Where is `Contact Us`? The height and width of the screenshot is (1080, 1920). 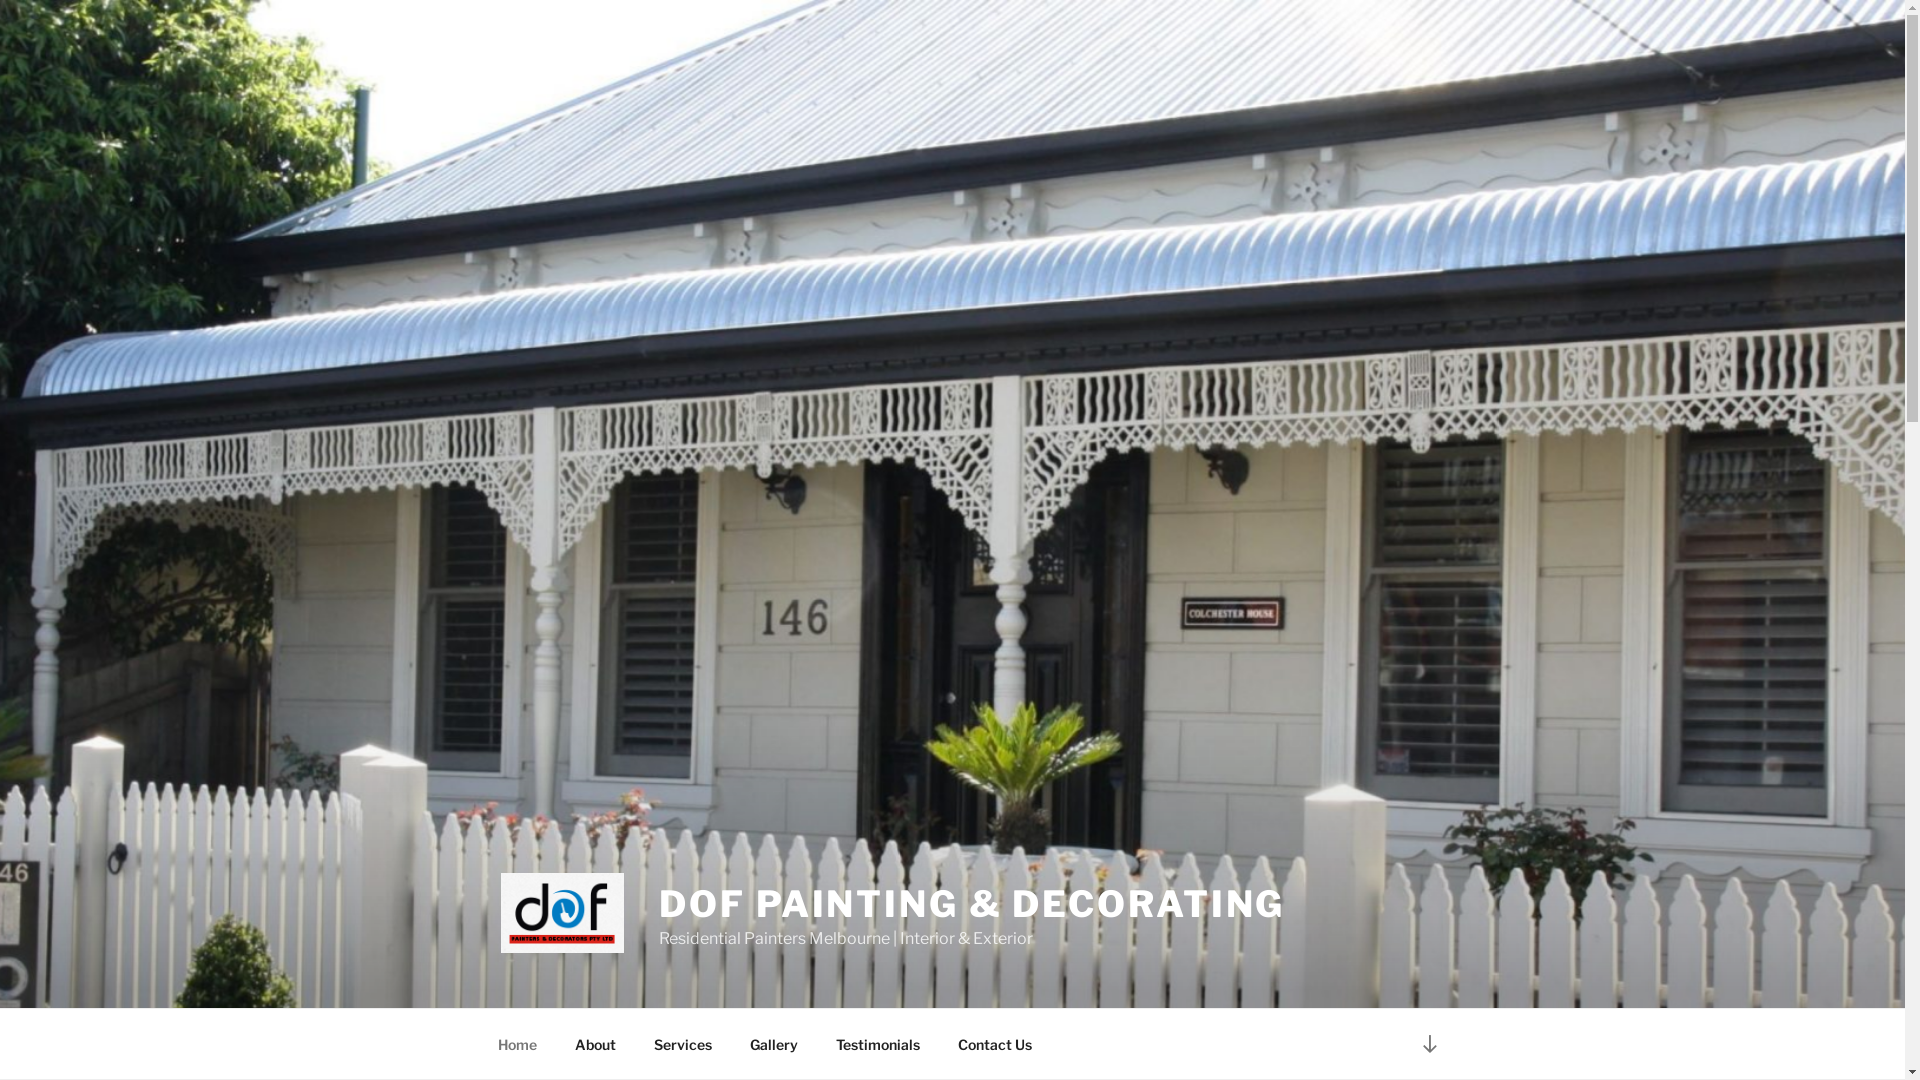
Contact Us is located at coordinates (994, 1044).